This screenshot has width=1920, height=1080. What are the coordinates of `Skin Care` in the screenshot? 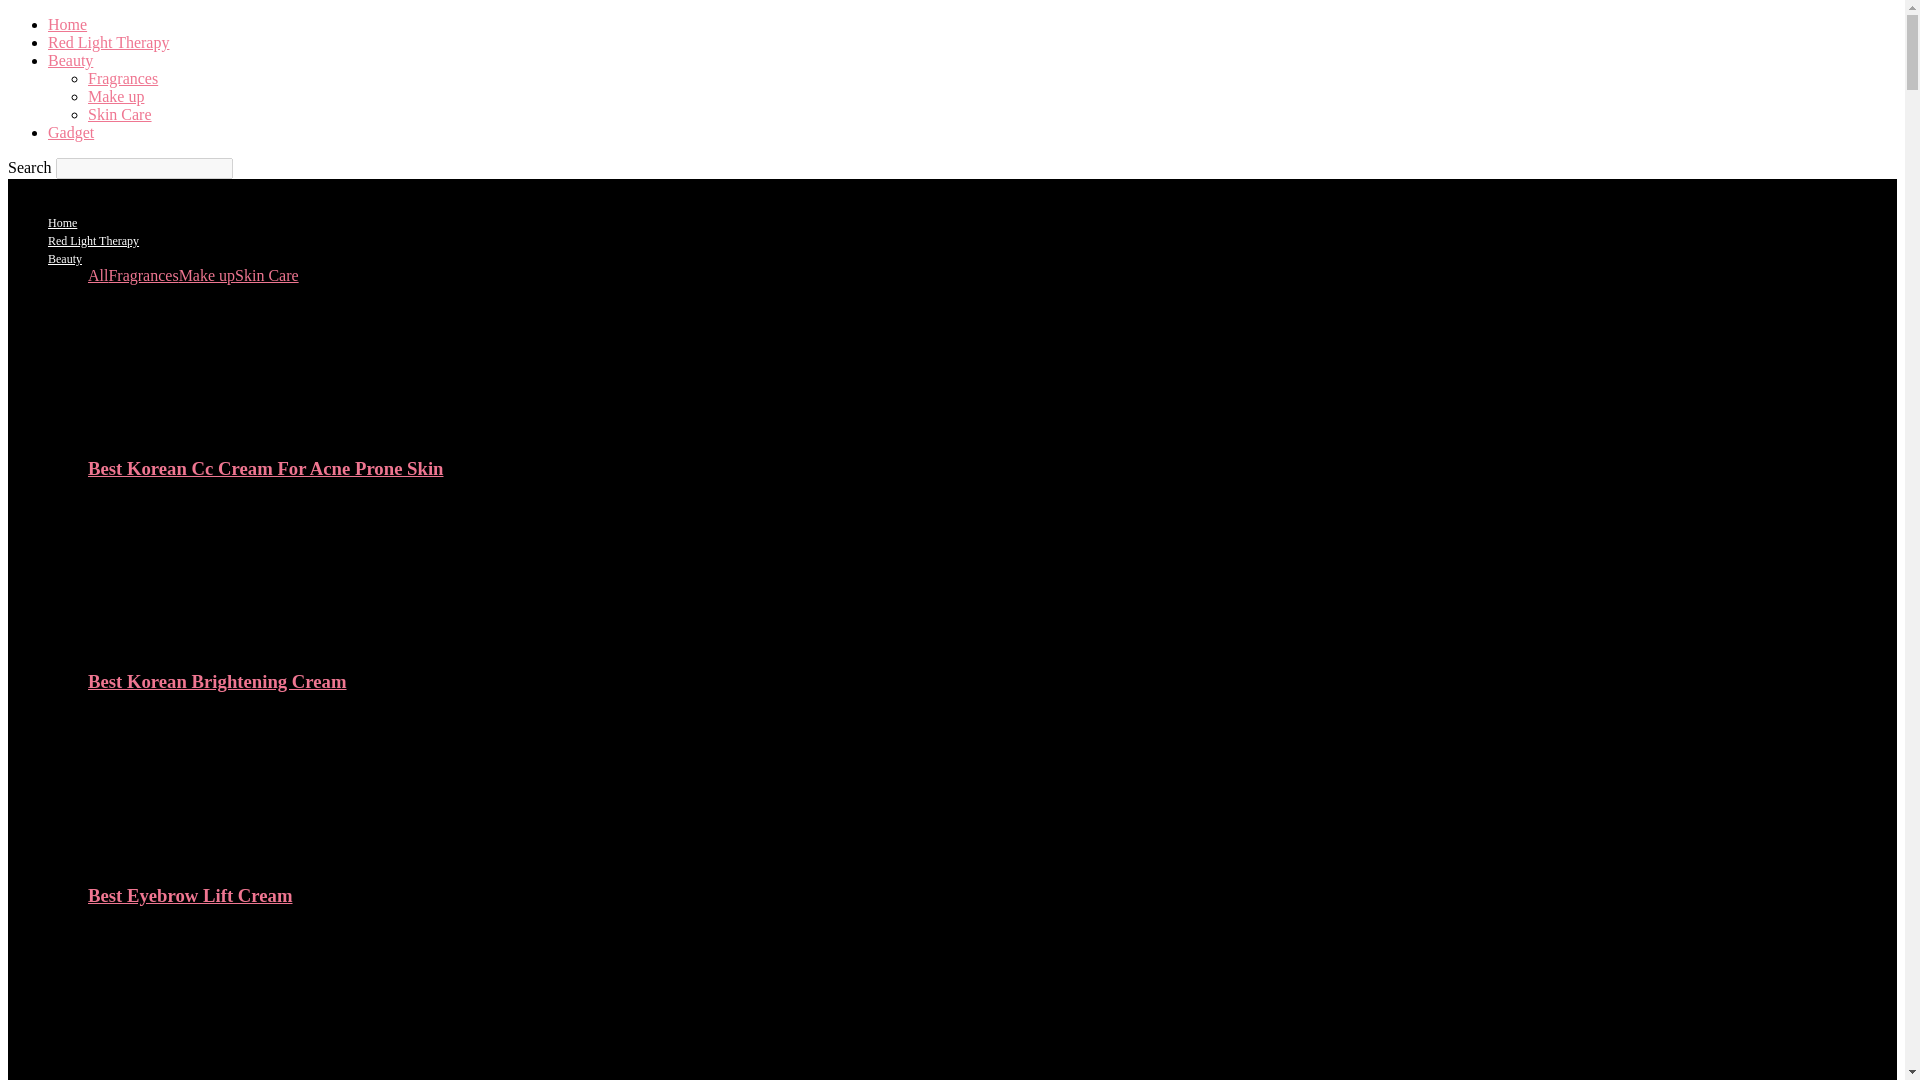 It's located at (120, 114).